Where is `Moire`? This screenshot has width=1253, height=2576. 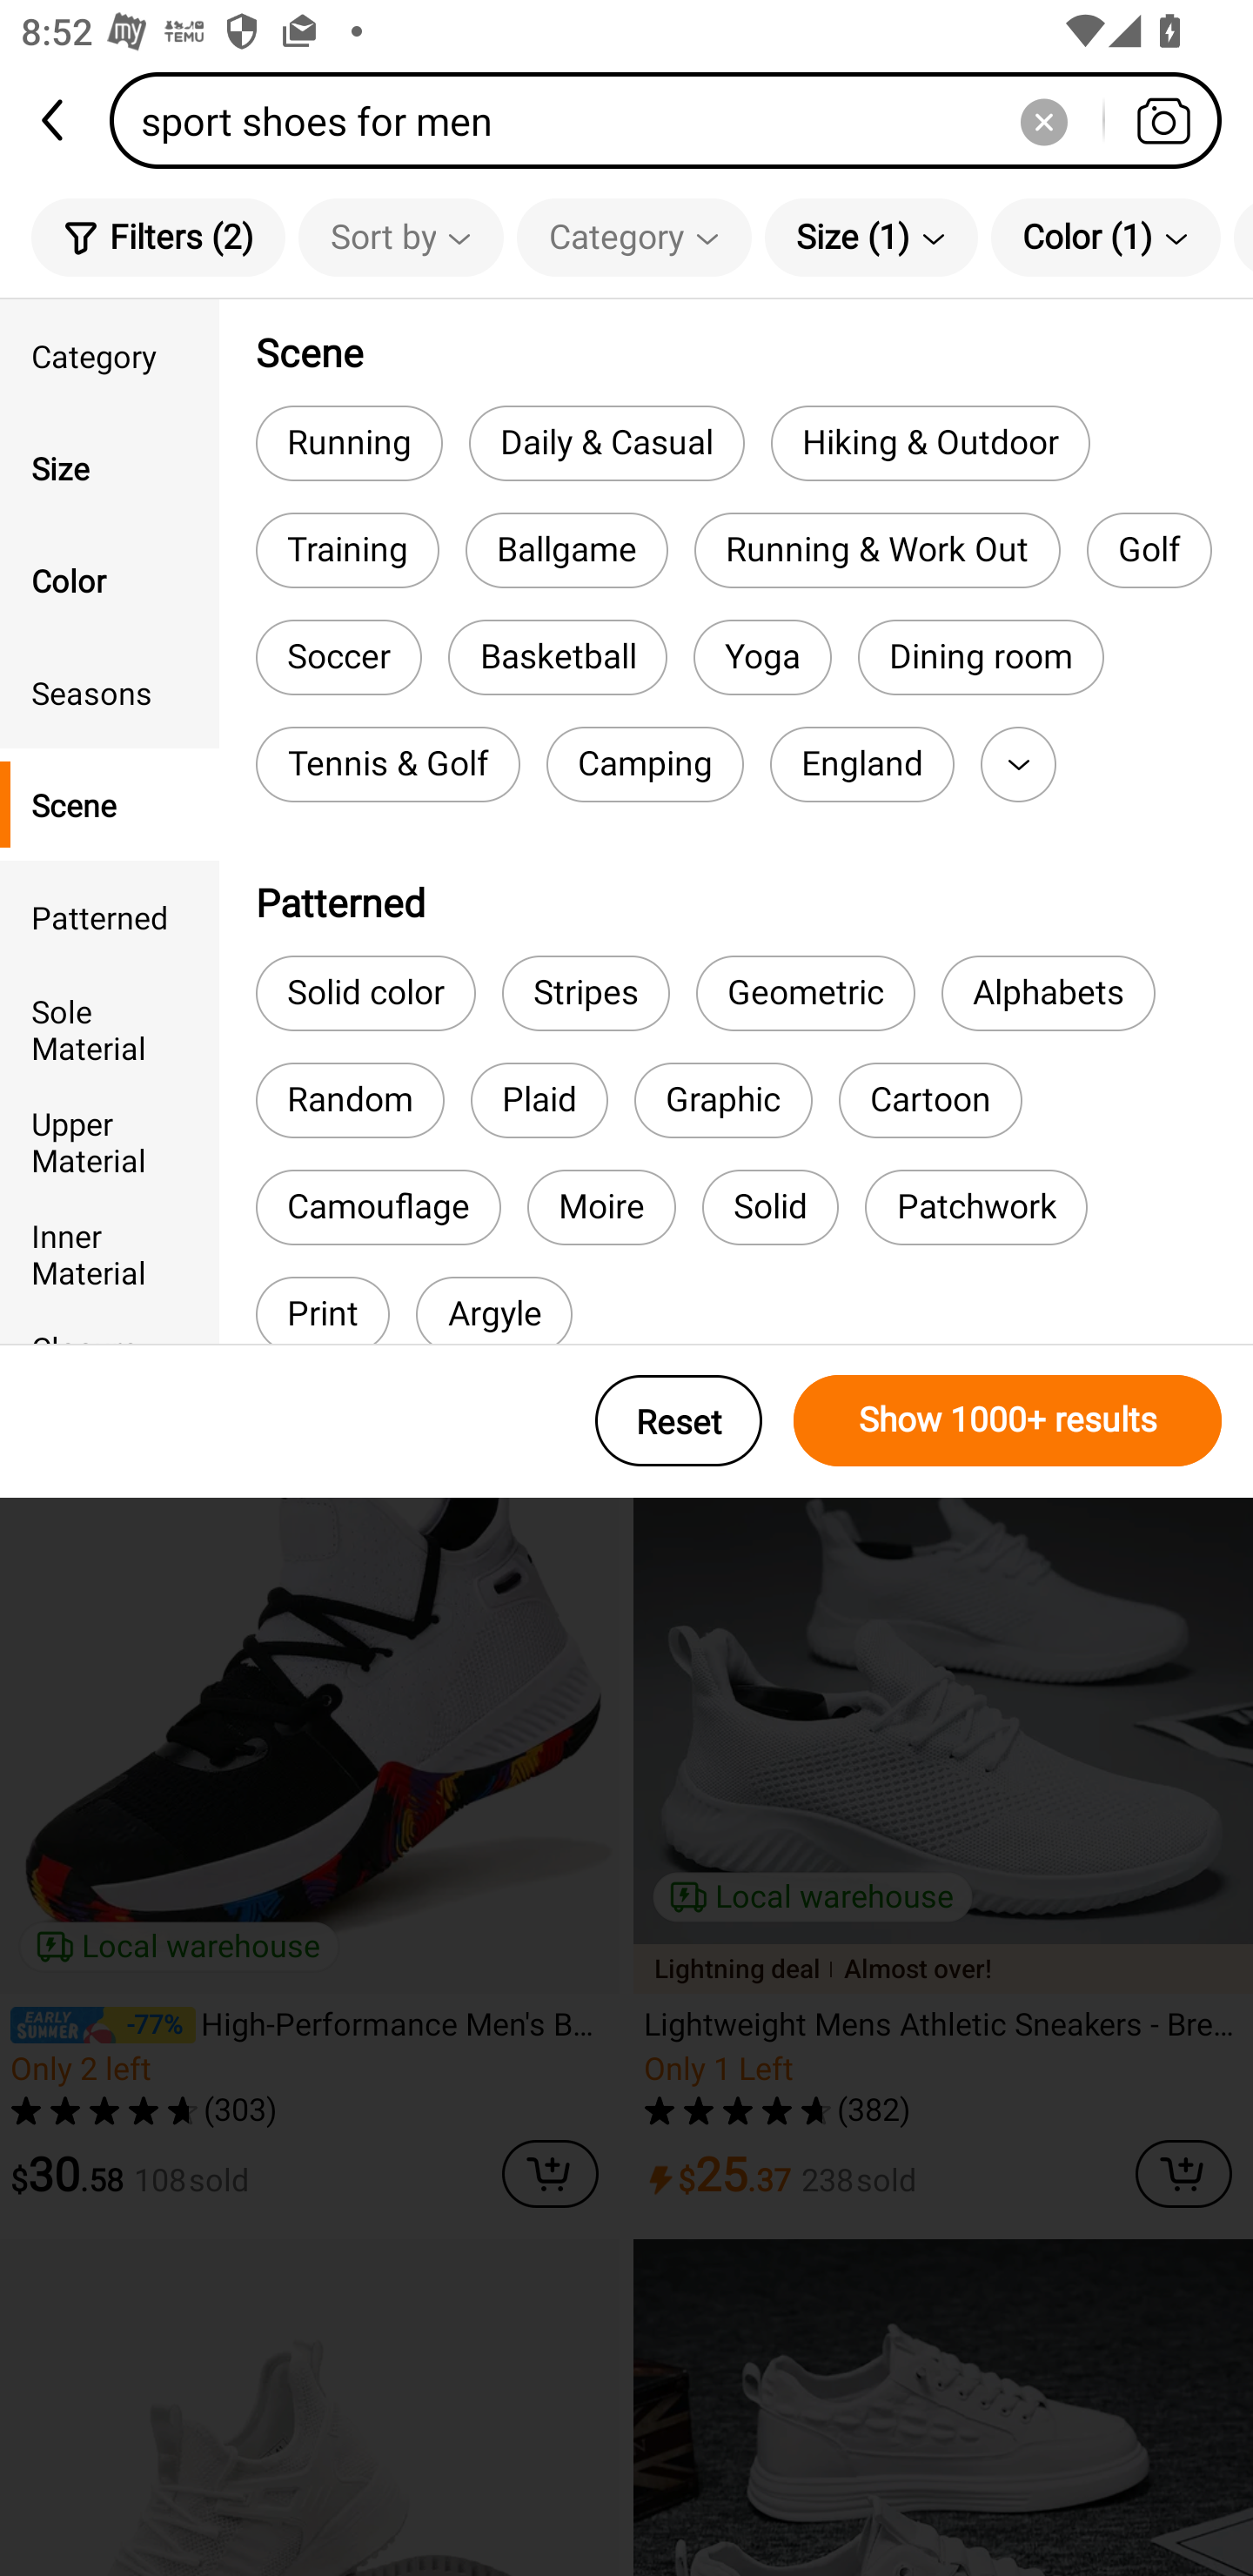 Moire is located at coordinates (602, 1206).